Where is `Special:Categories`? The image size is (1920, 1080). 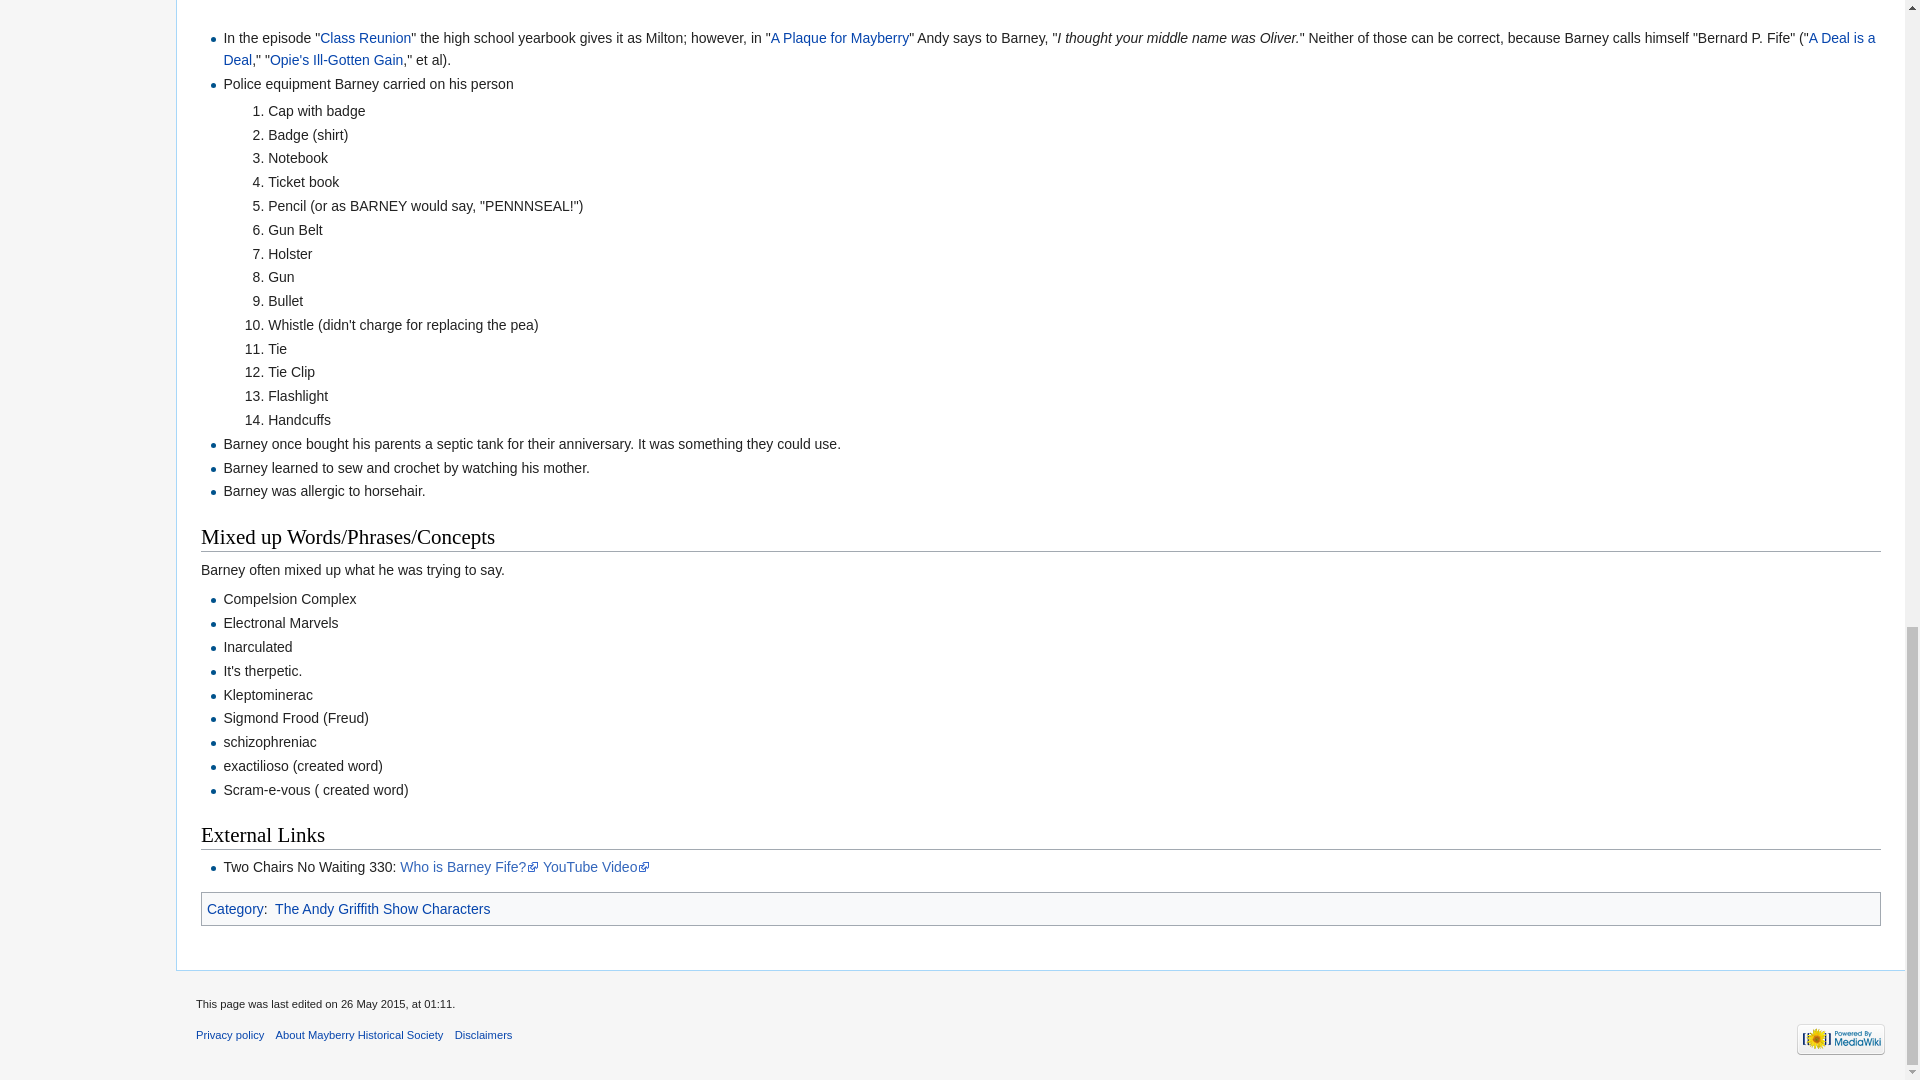
Special:Categories is located at coordinates (236, 908).